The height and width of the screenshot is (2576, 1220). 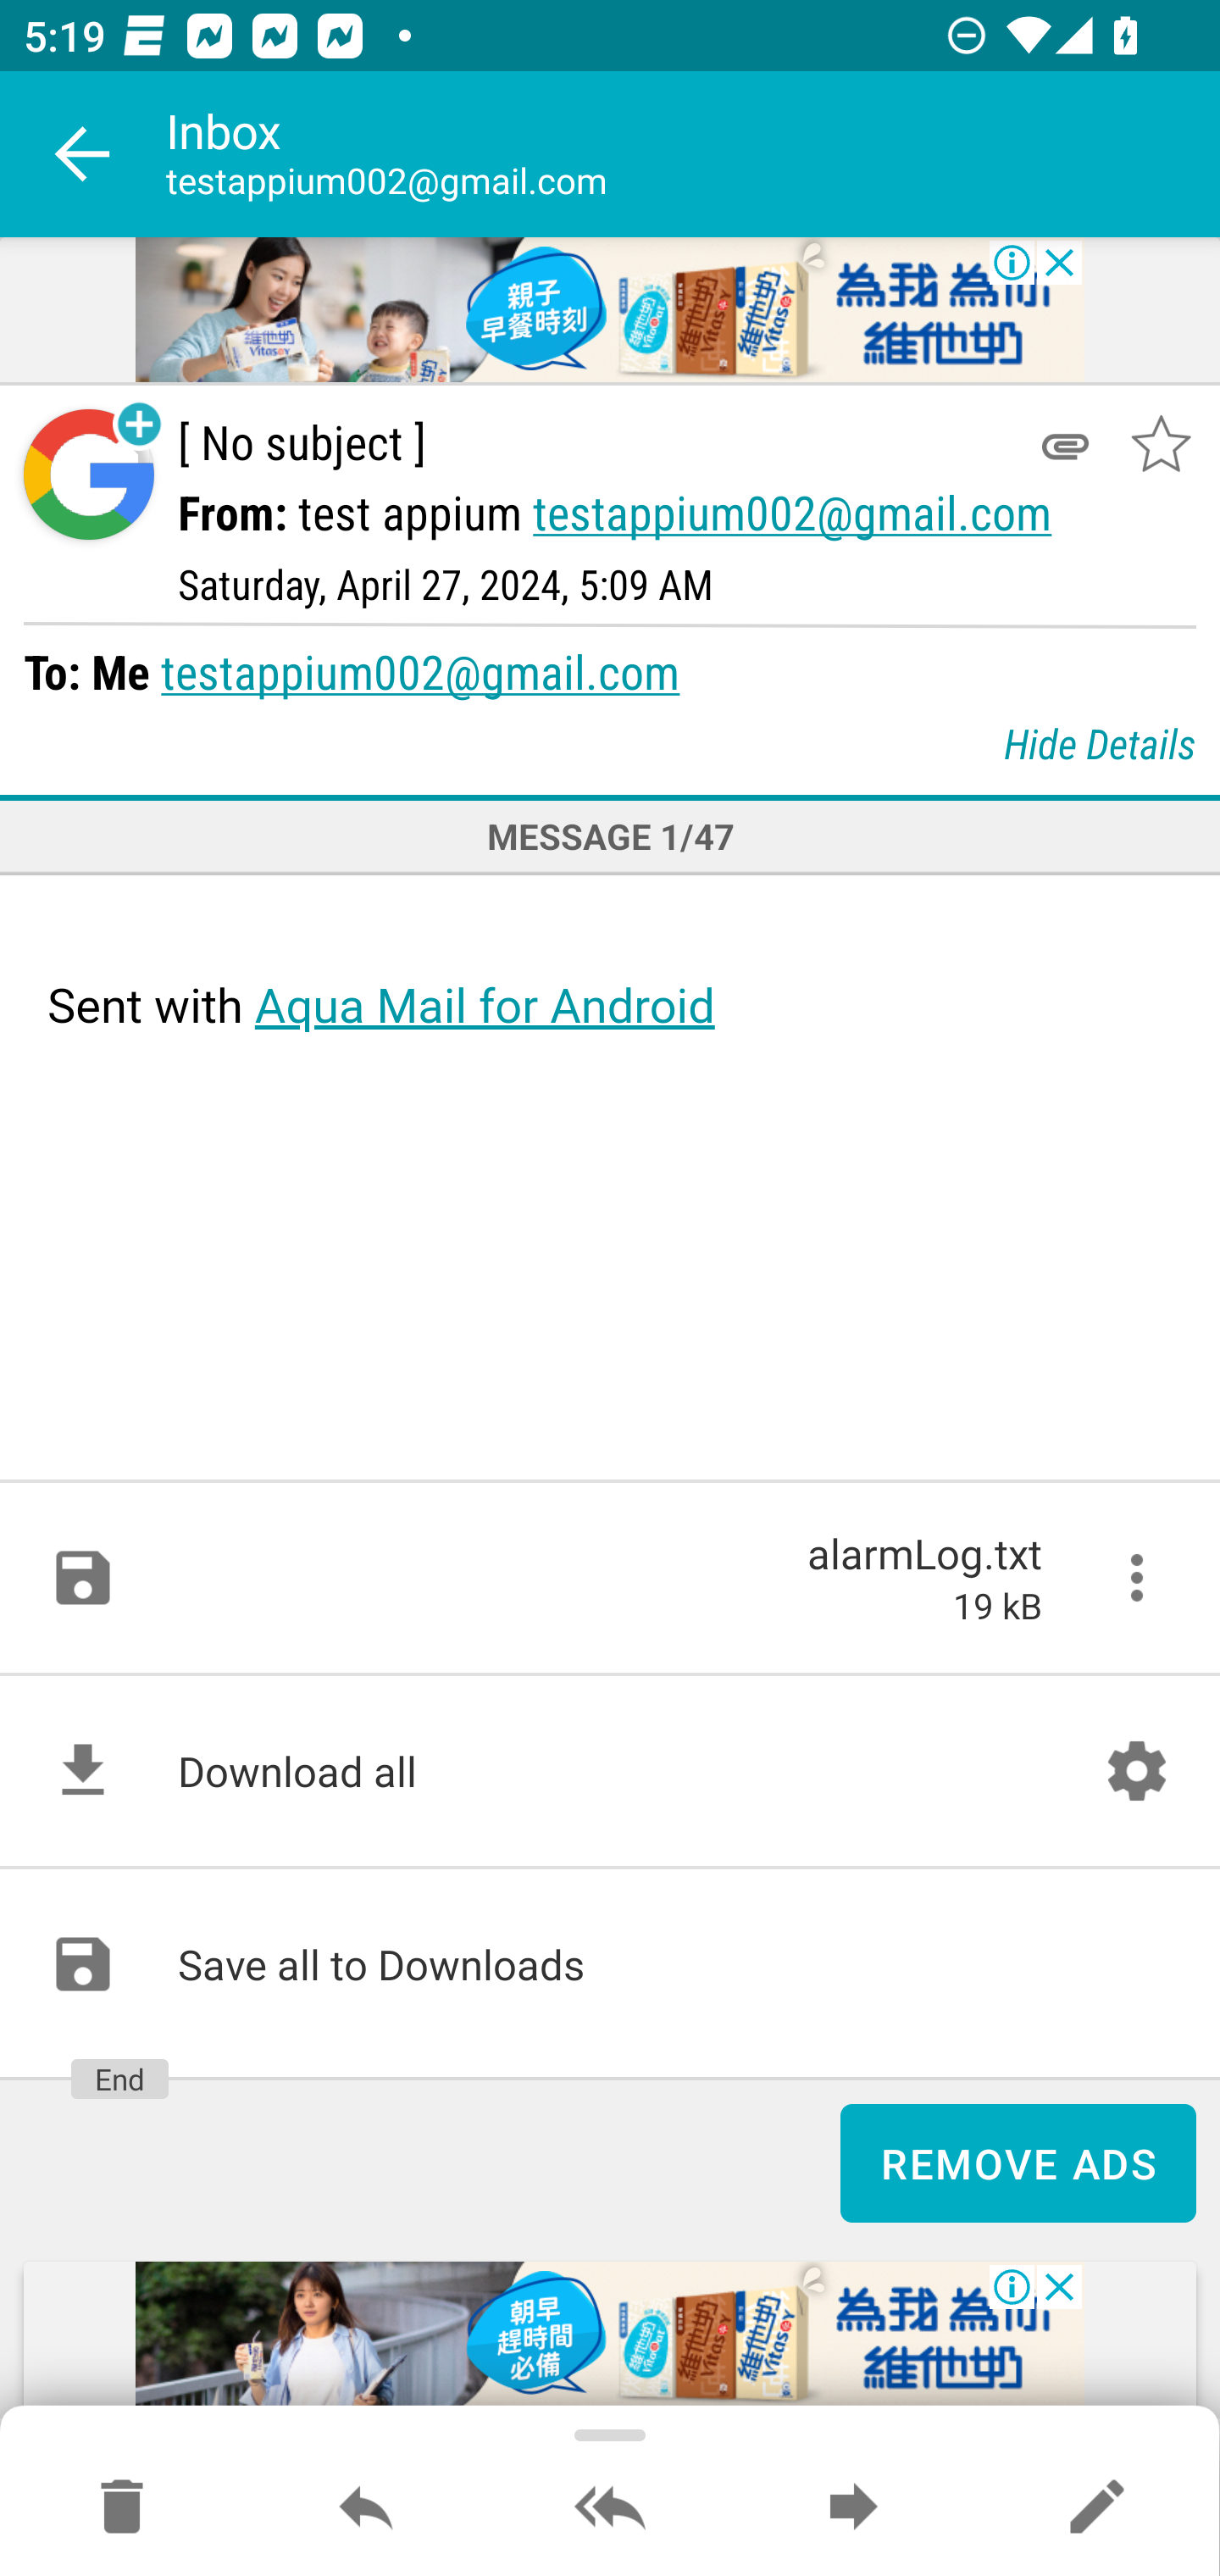 I want to click on REMOVE ADS, so click(x=1018, y=2163).